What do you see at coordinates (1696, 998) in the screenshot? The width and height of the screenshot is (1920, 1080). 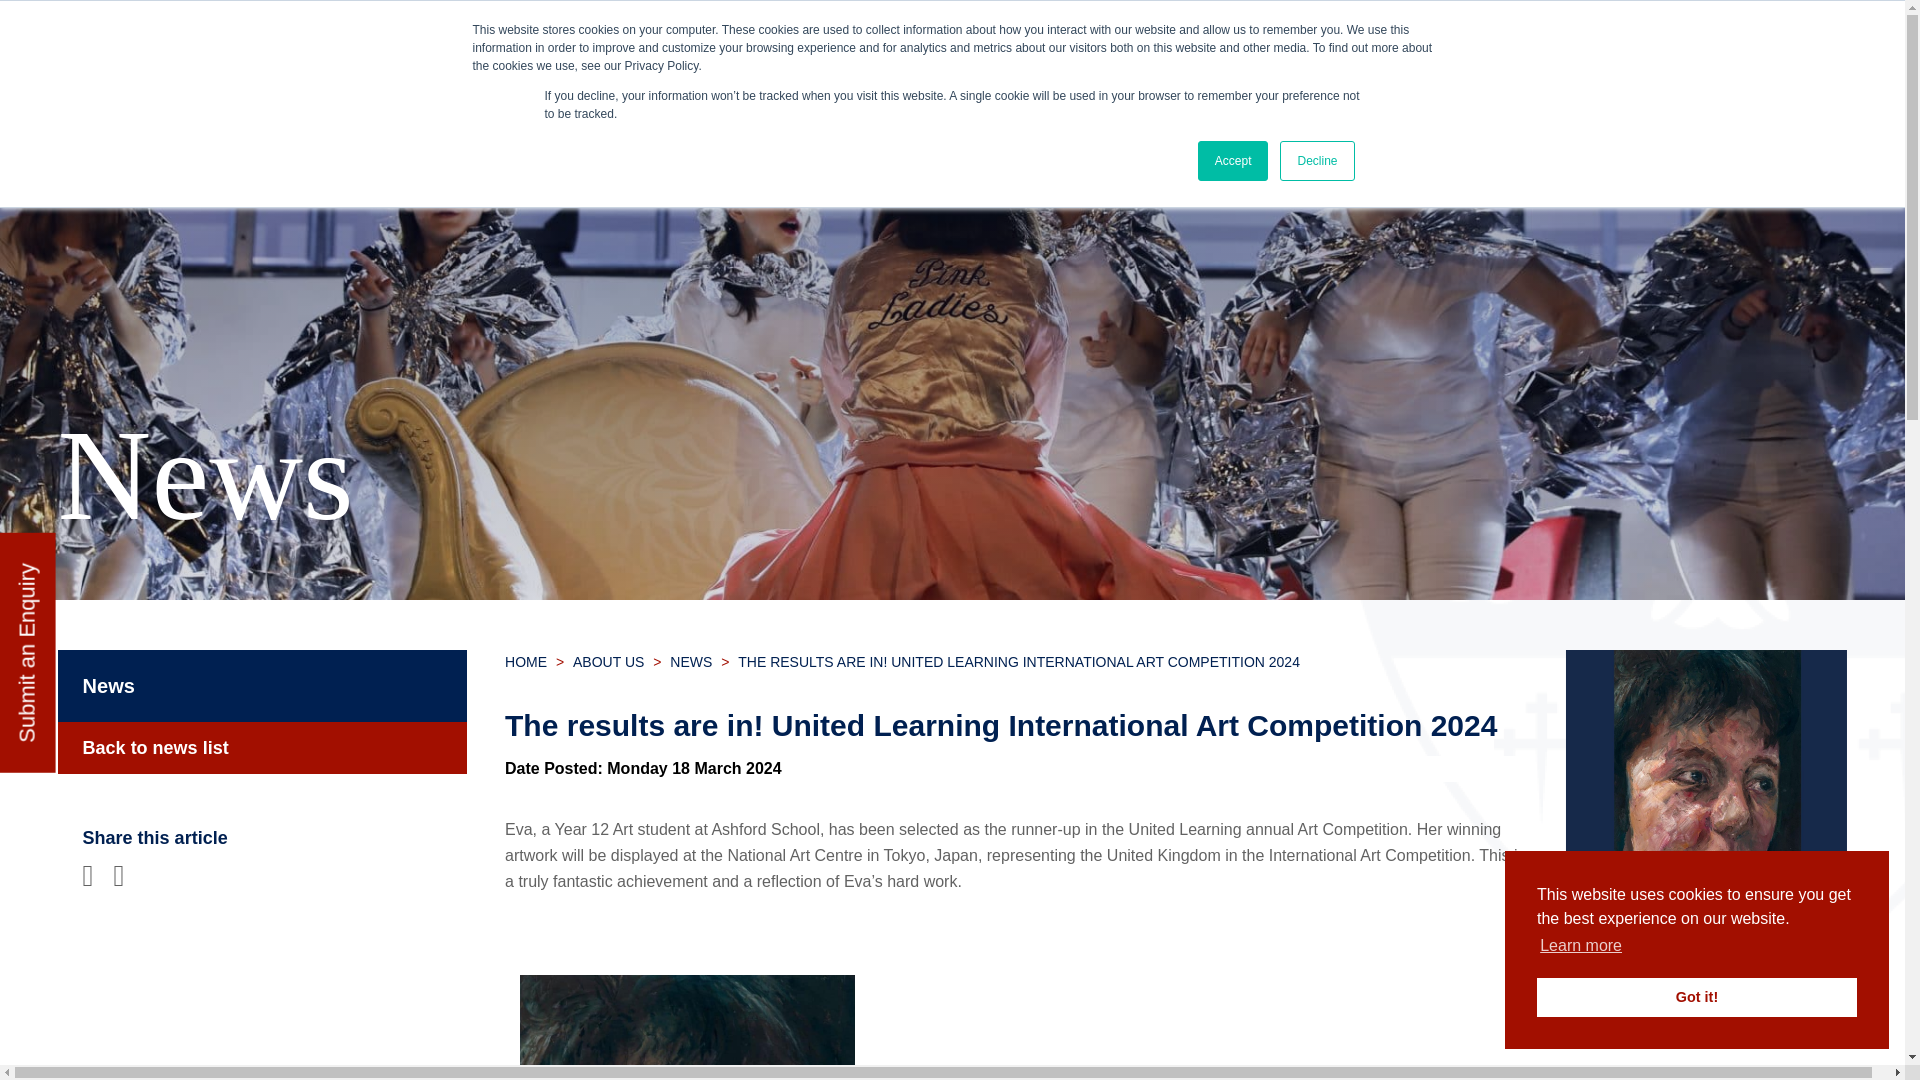 I see `Got it!` at bounding box center [1696, 998].